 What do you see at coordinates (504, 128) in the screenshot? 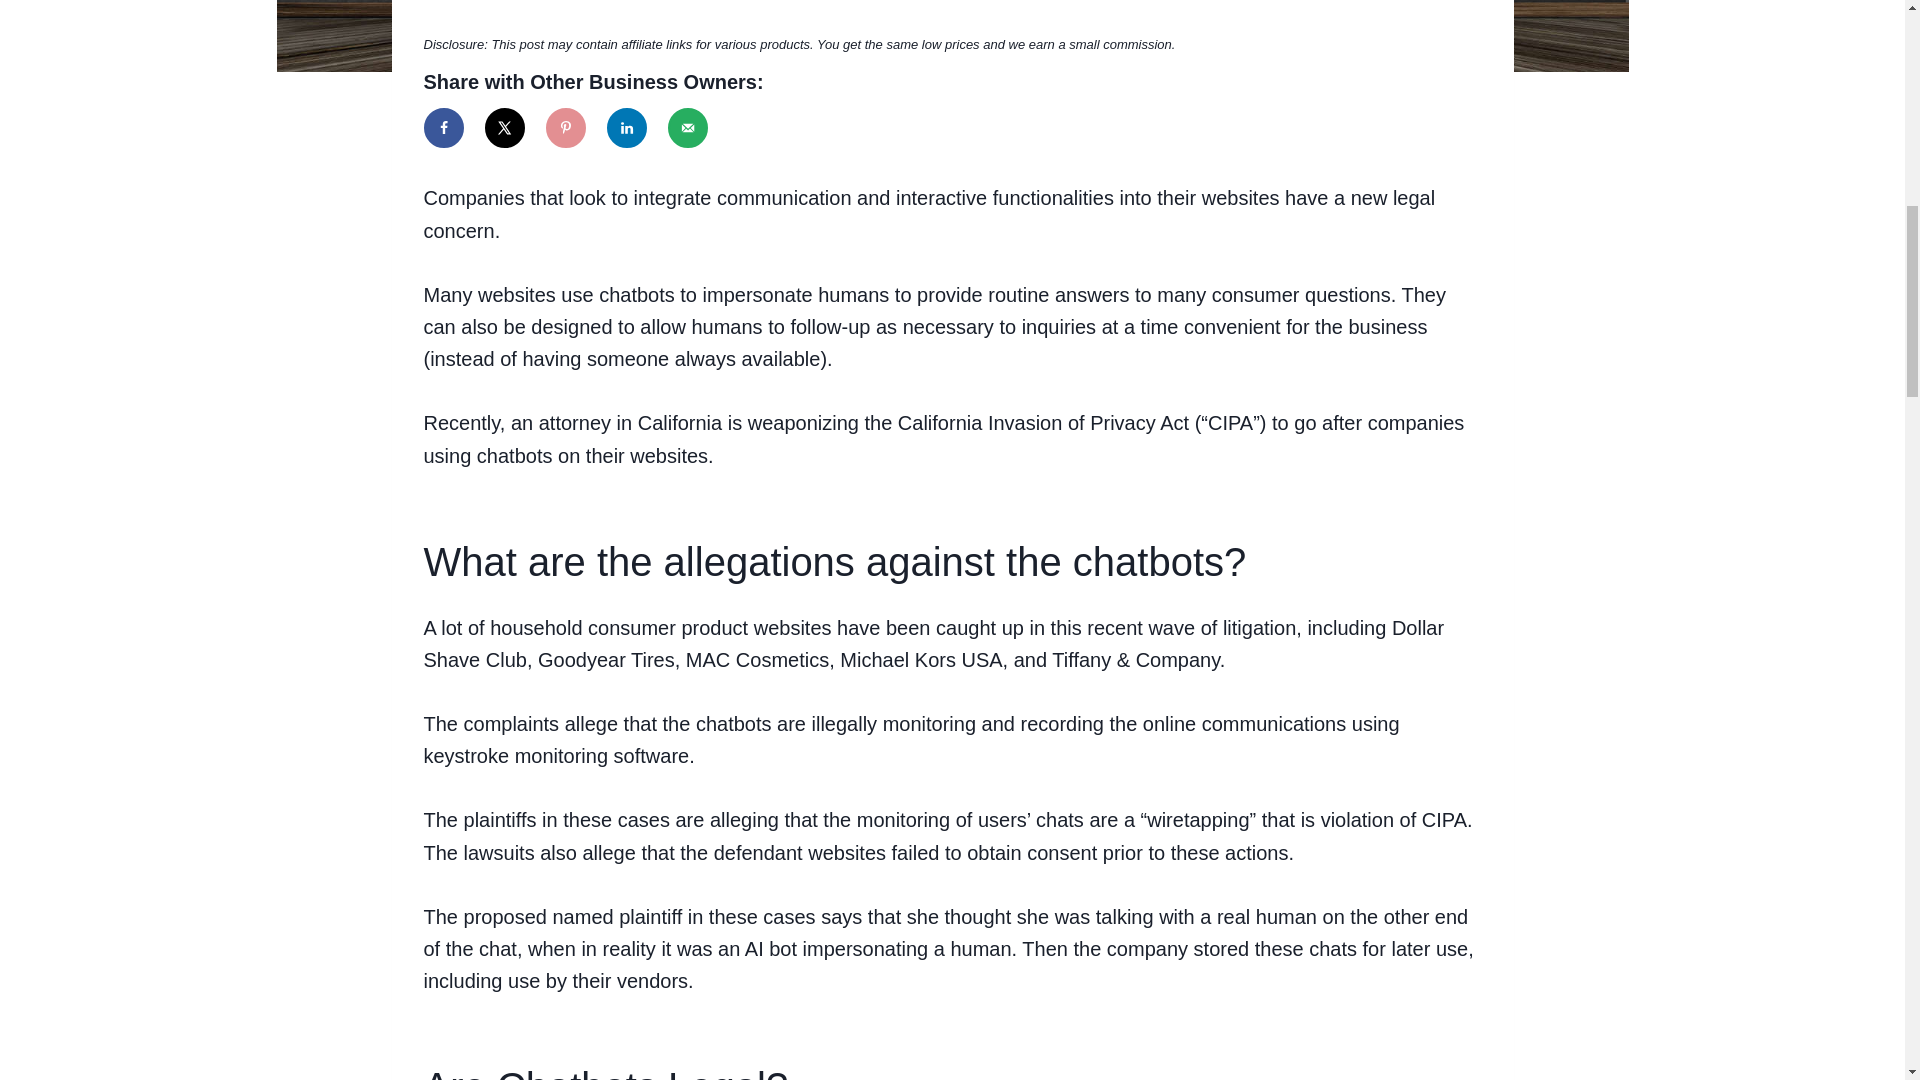
I see `Share on X` at bounding box center [504, 128].